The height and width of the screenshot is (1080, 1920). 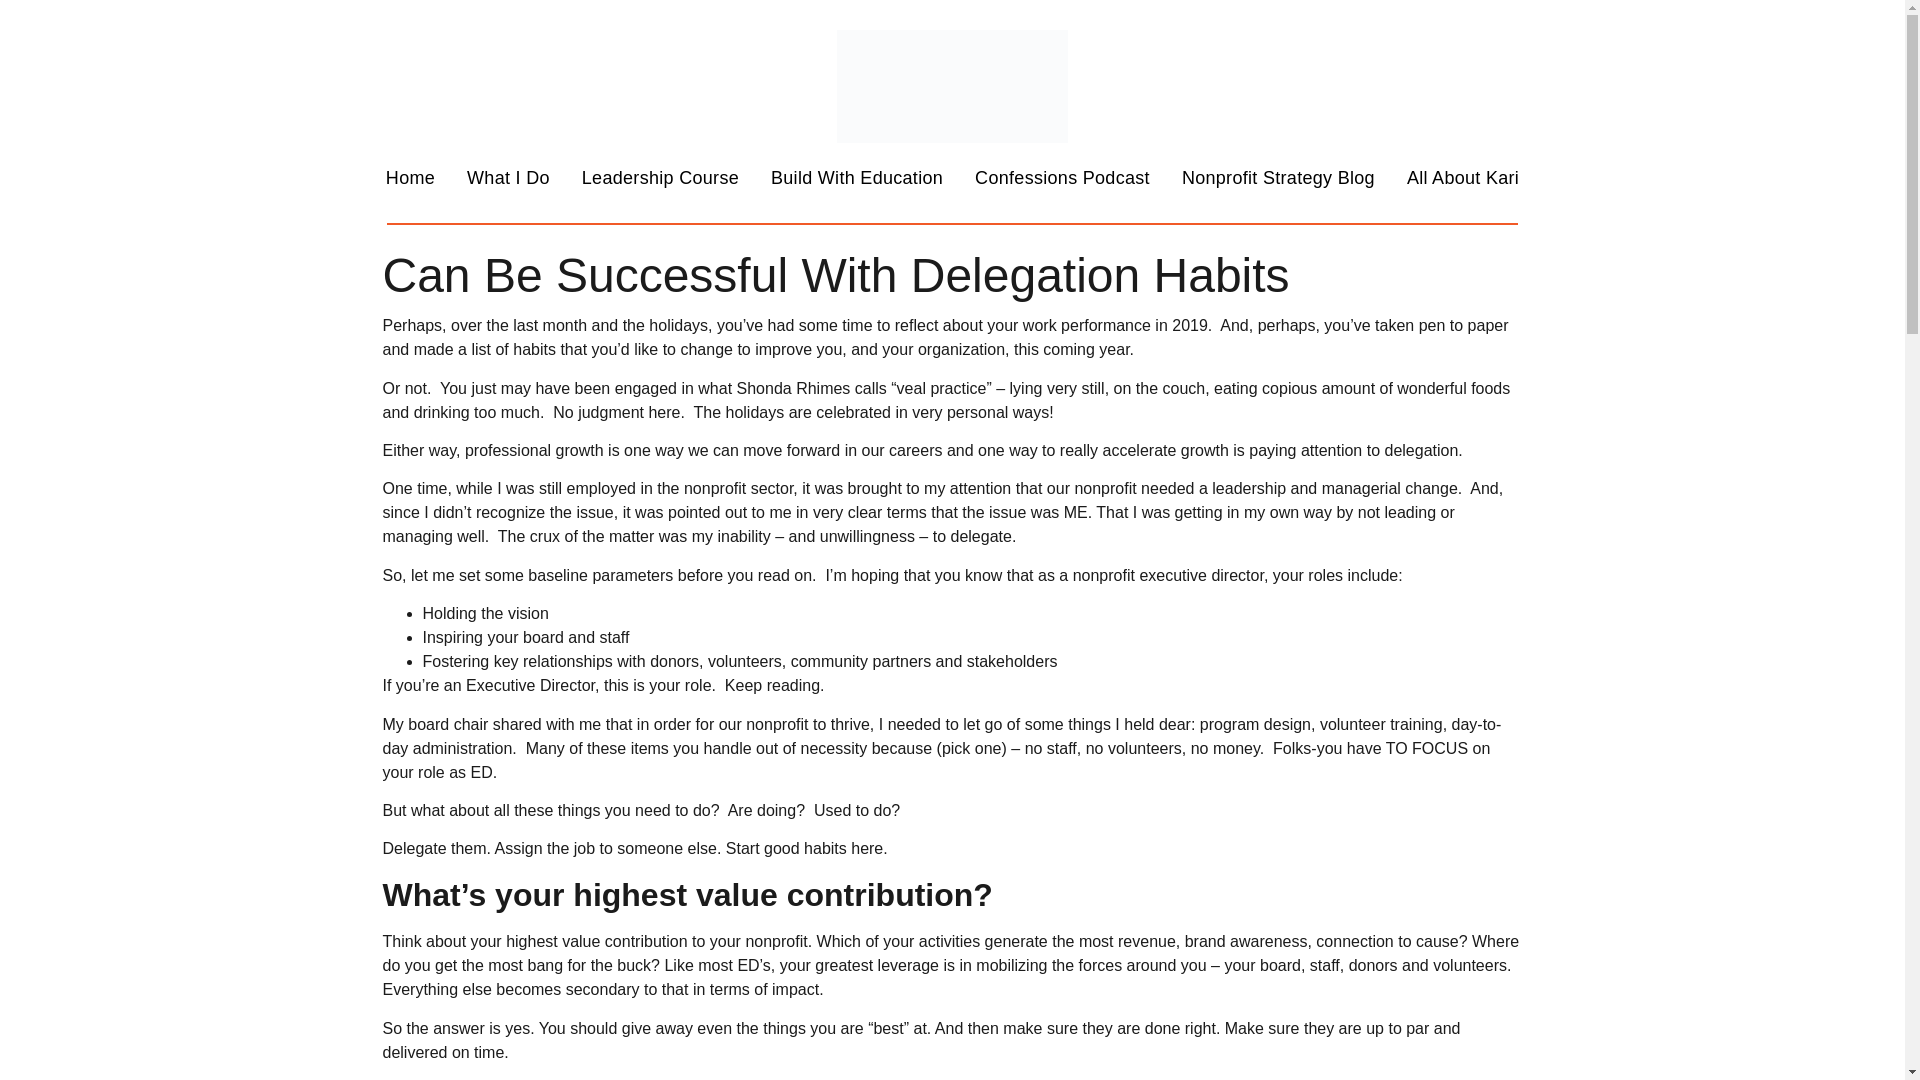 What do you see at coordinates (660, 177) in the screenshot?
I see `Leadership Course` at bounding box center [660, 177].